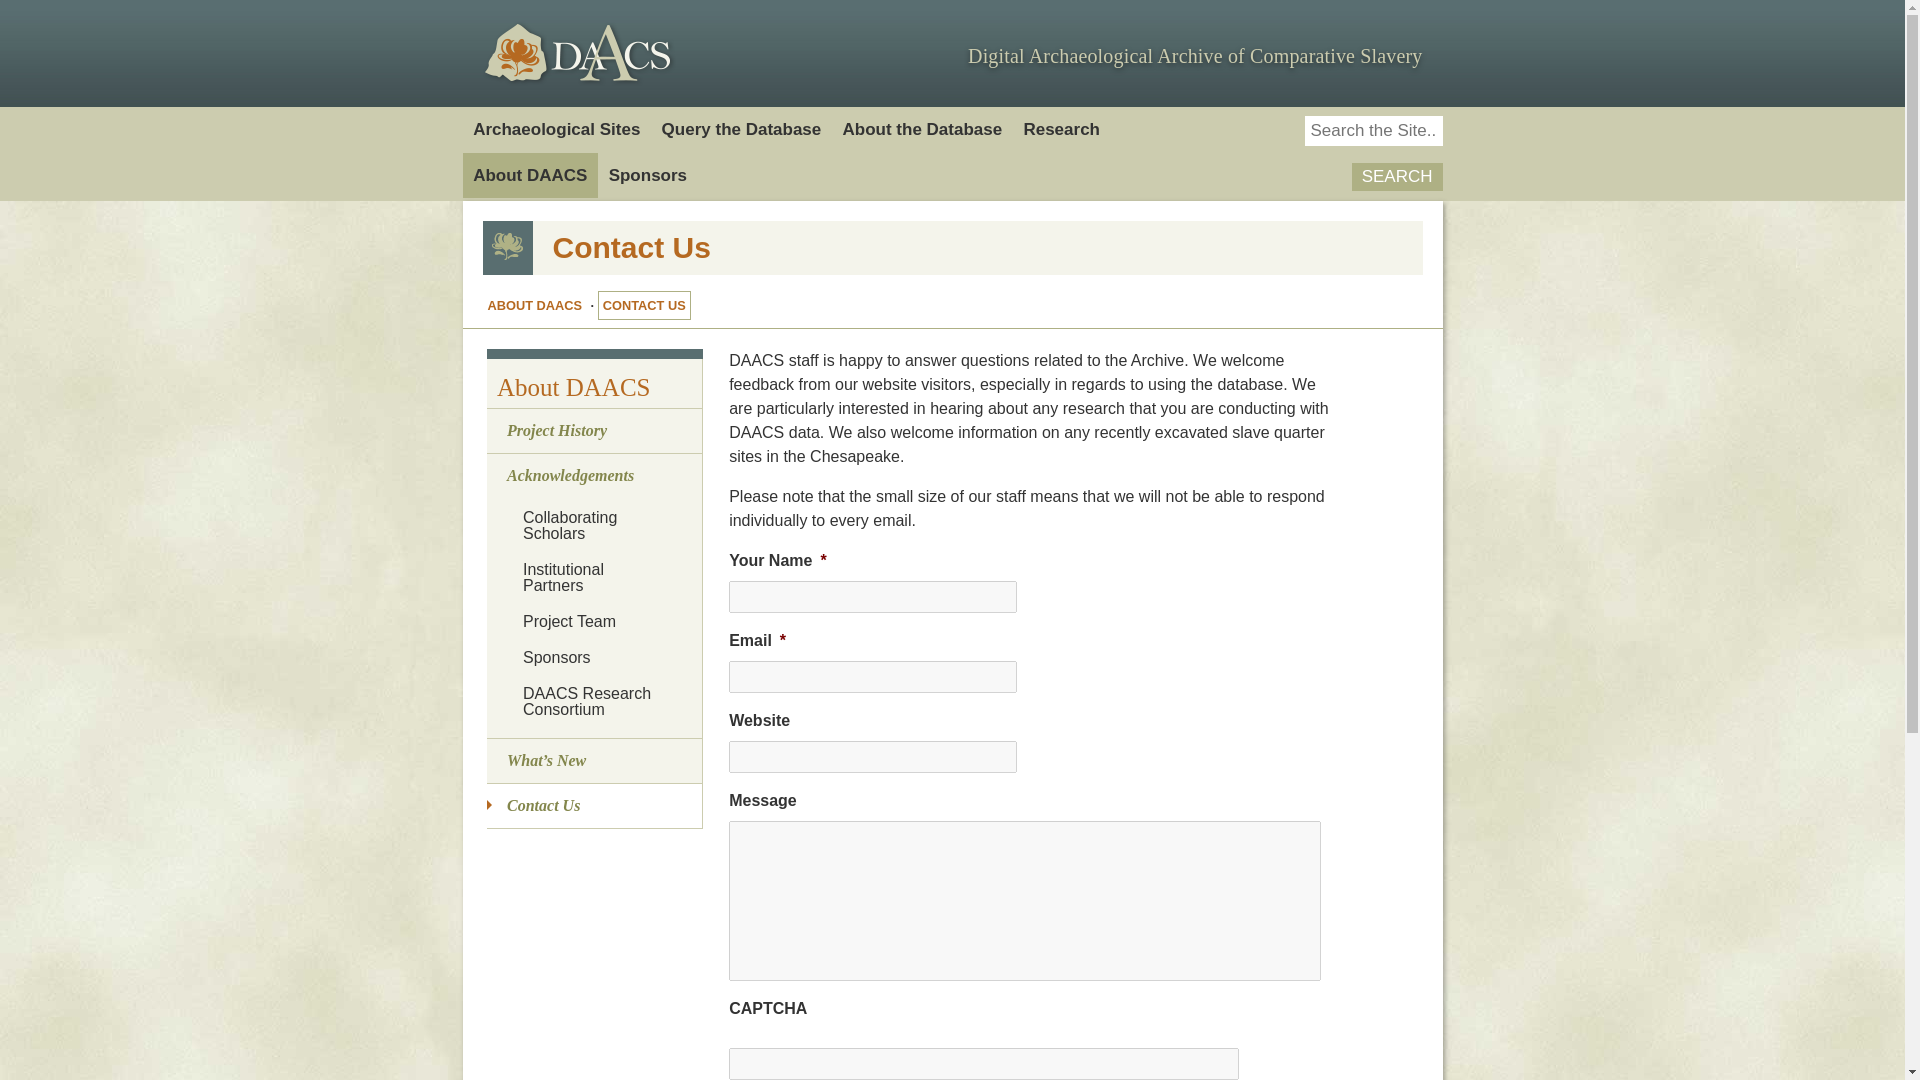 This screenshot has height=1080, width=1920. What do you see at coordinates (1113, 424) in the screenshot?
I see `DAACS Conversations Archives` at bounding box center [1113, 424].